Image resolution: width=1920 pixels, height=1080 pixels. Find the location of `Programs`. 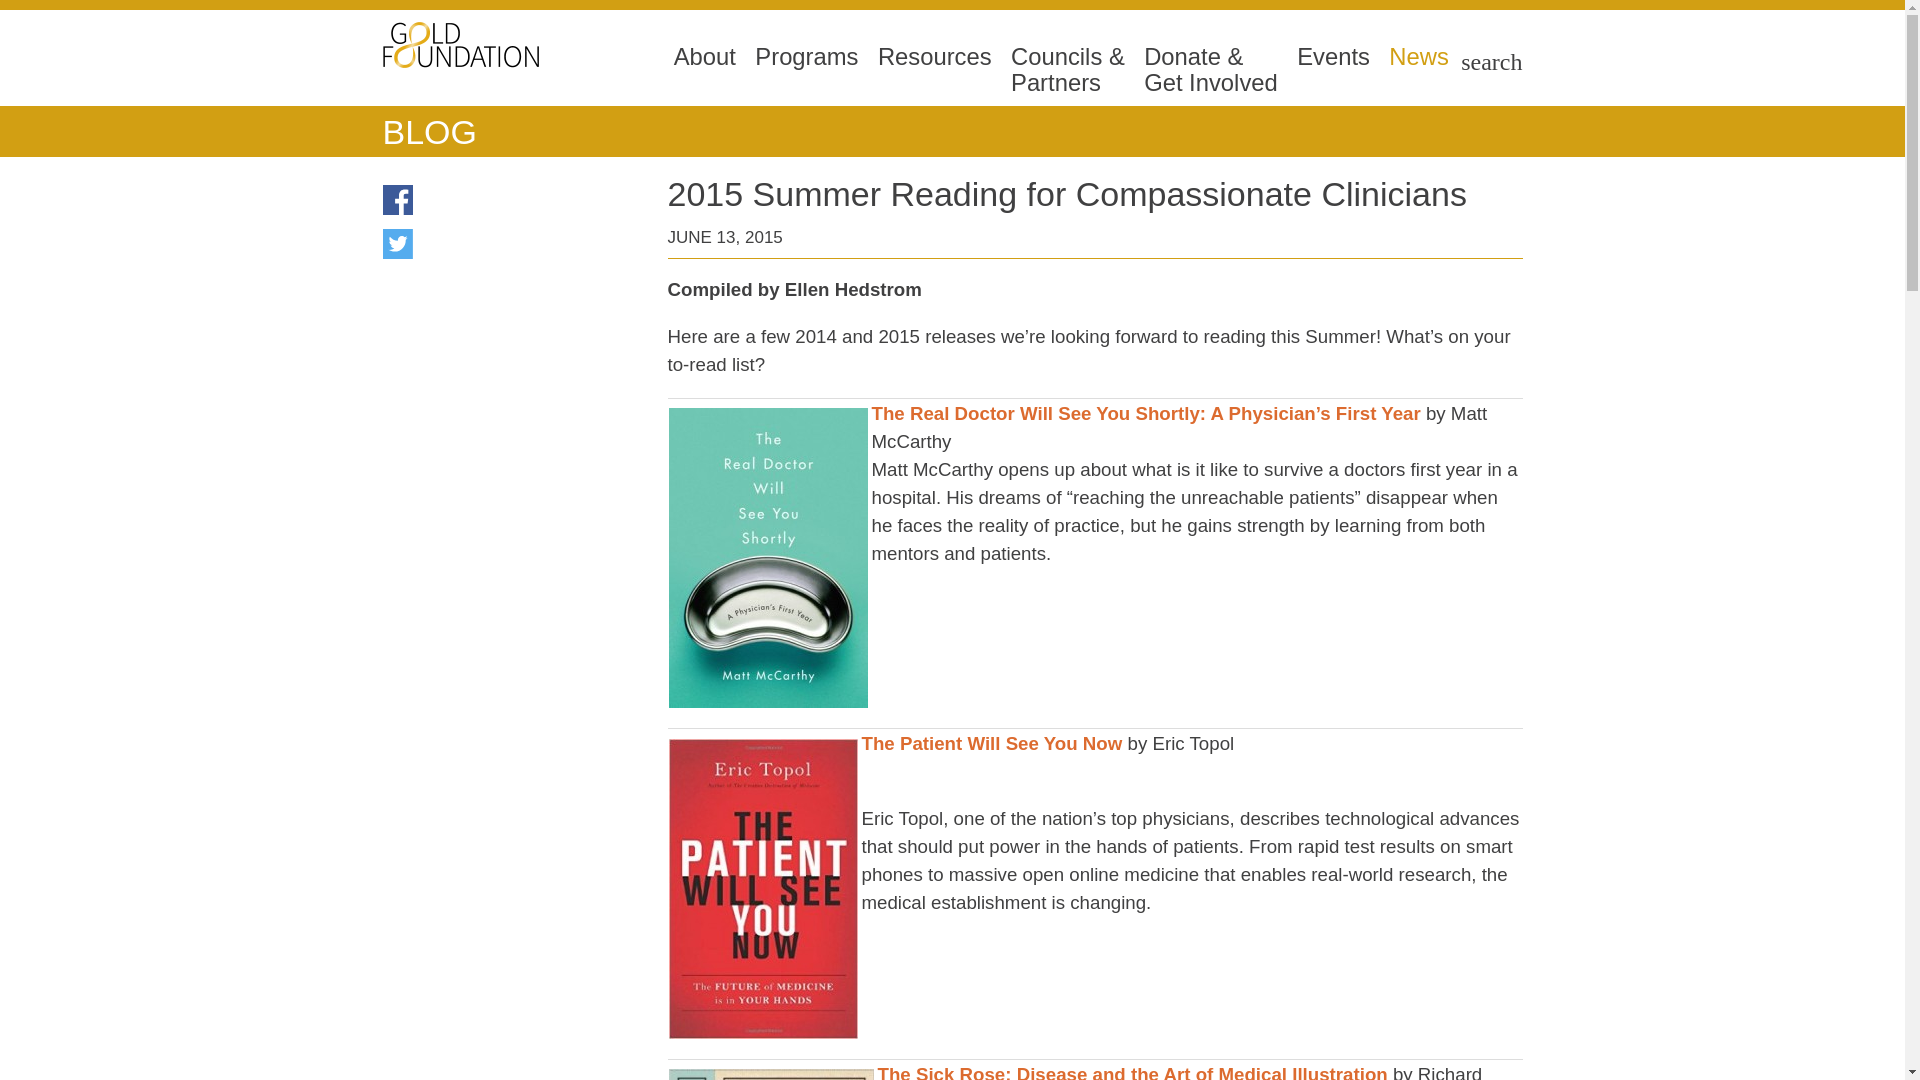

Programs is located at coordinates (806, 70).